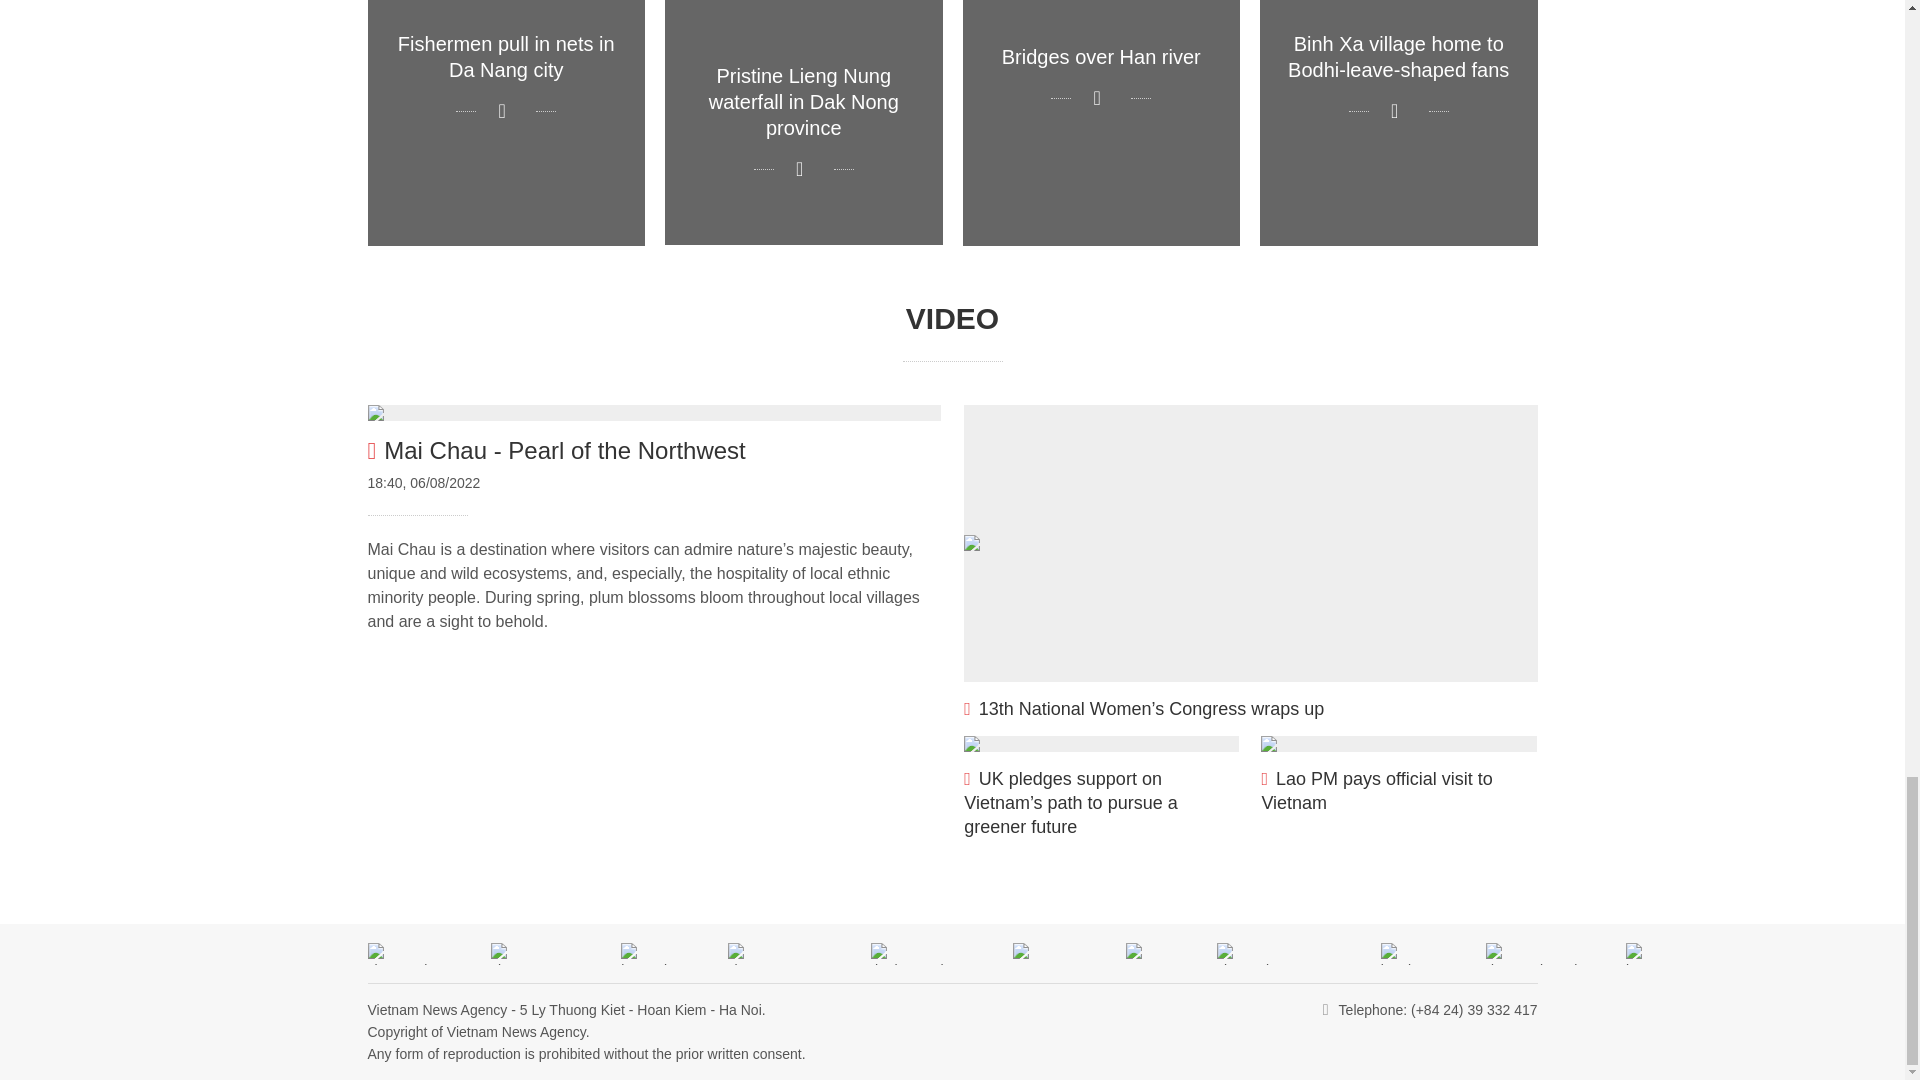  Describe the element at coordinates (654, 413) in the screenshot. I see `Mai Chau - Pearl of the Northwest` at that location.